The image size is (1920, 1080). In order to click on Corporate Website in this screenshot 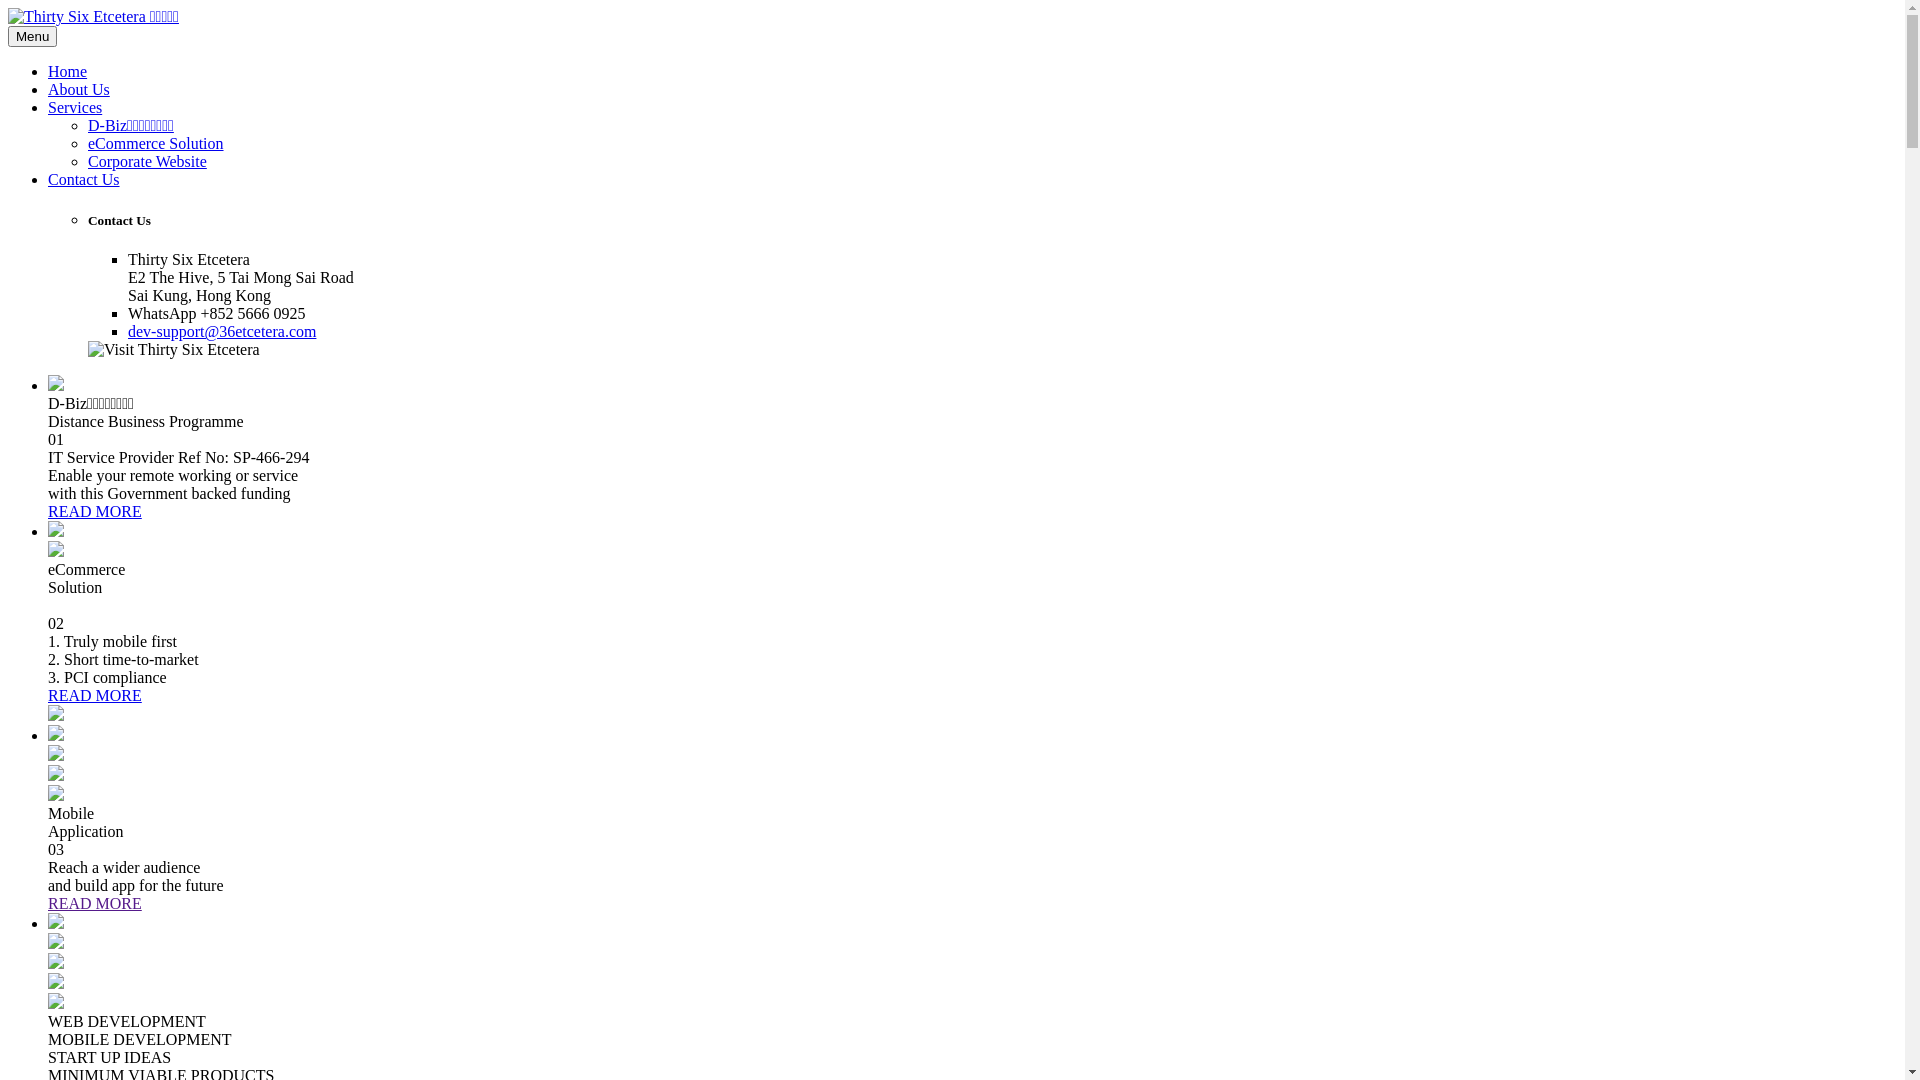, I will do `click(148, 162)`.